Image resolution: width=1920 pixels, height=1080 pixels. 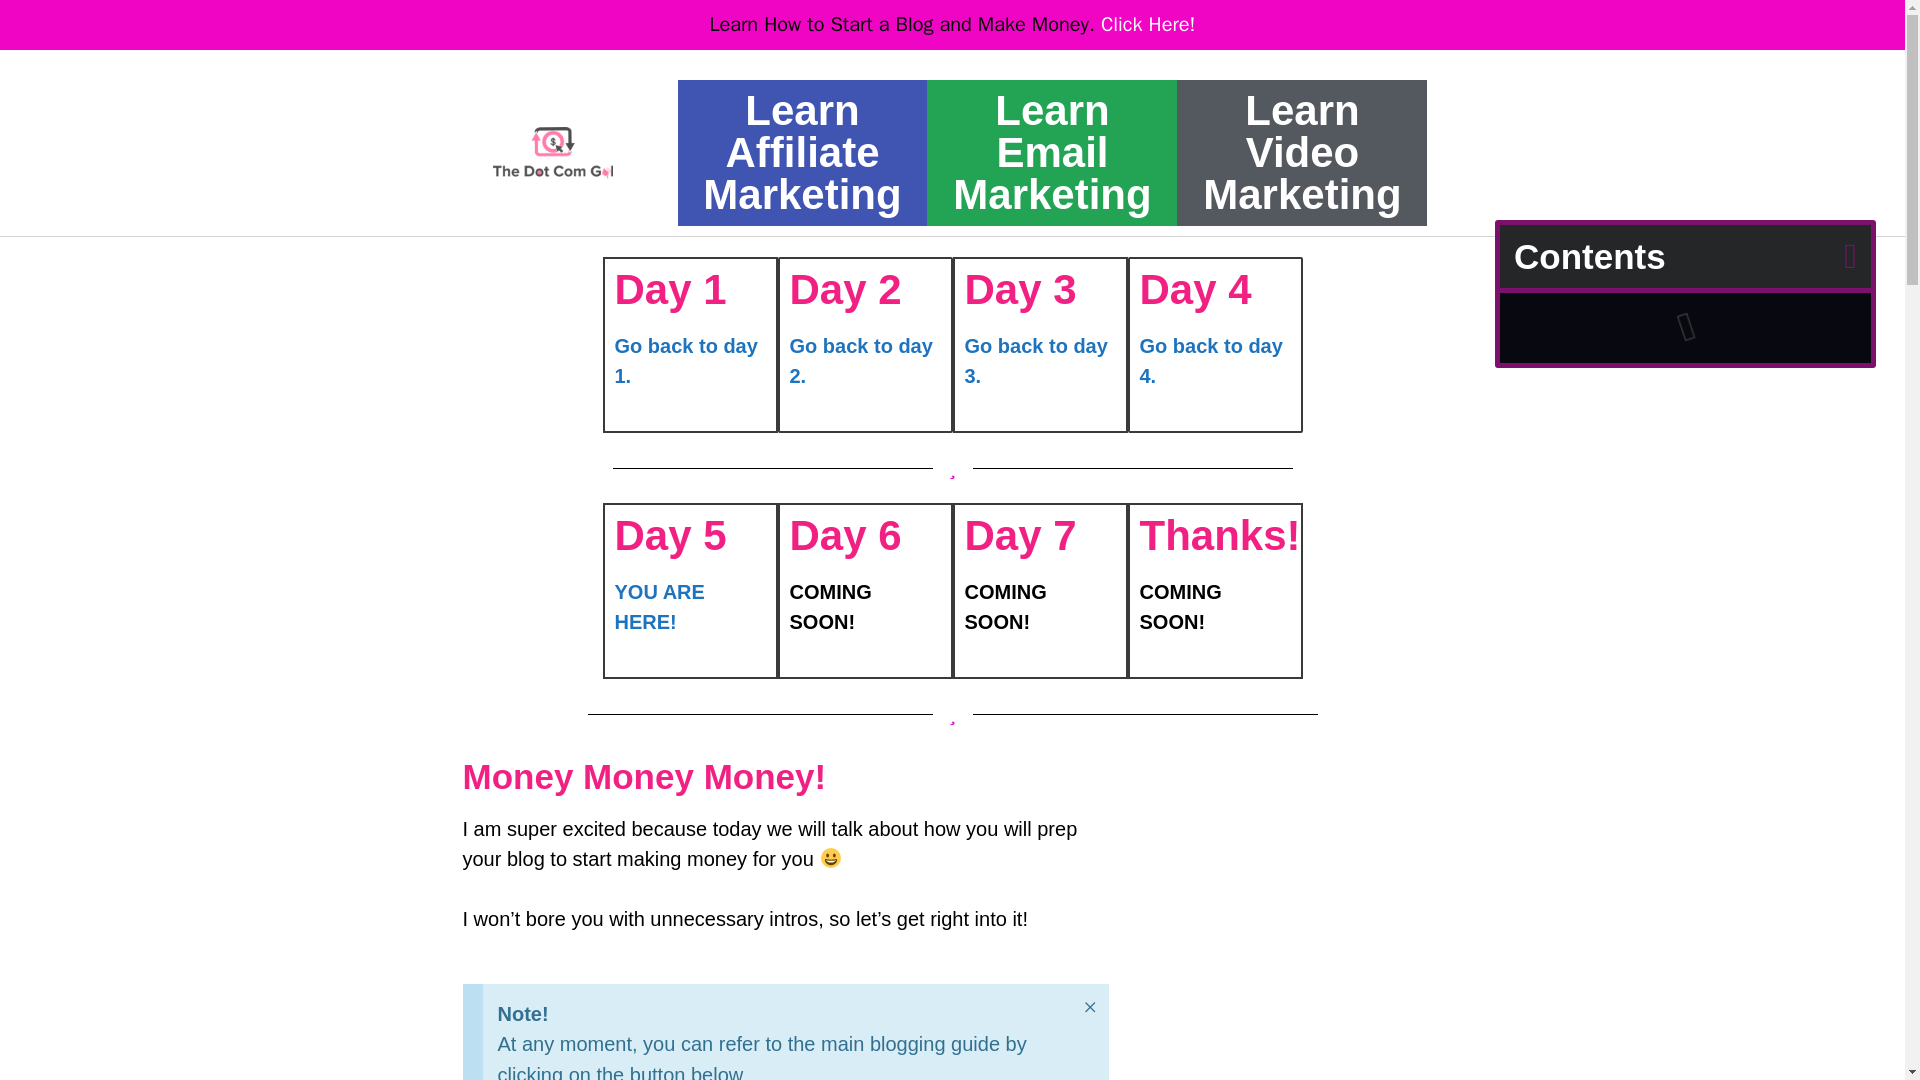 I want to click on Go back to day 2., so click(x=861, y=360).